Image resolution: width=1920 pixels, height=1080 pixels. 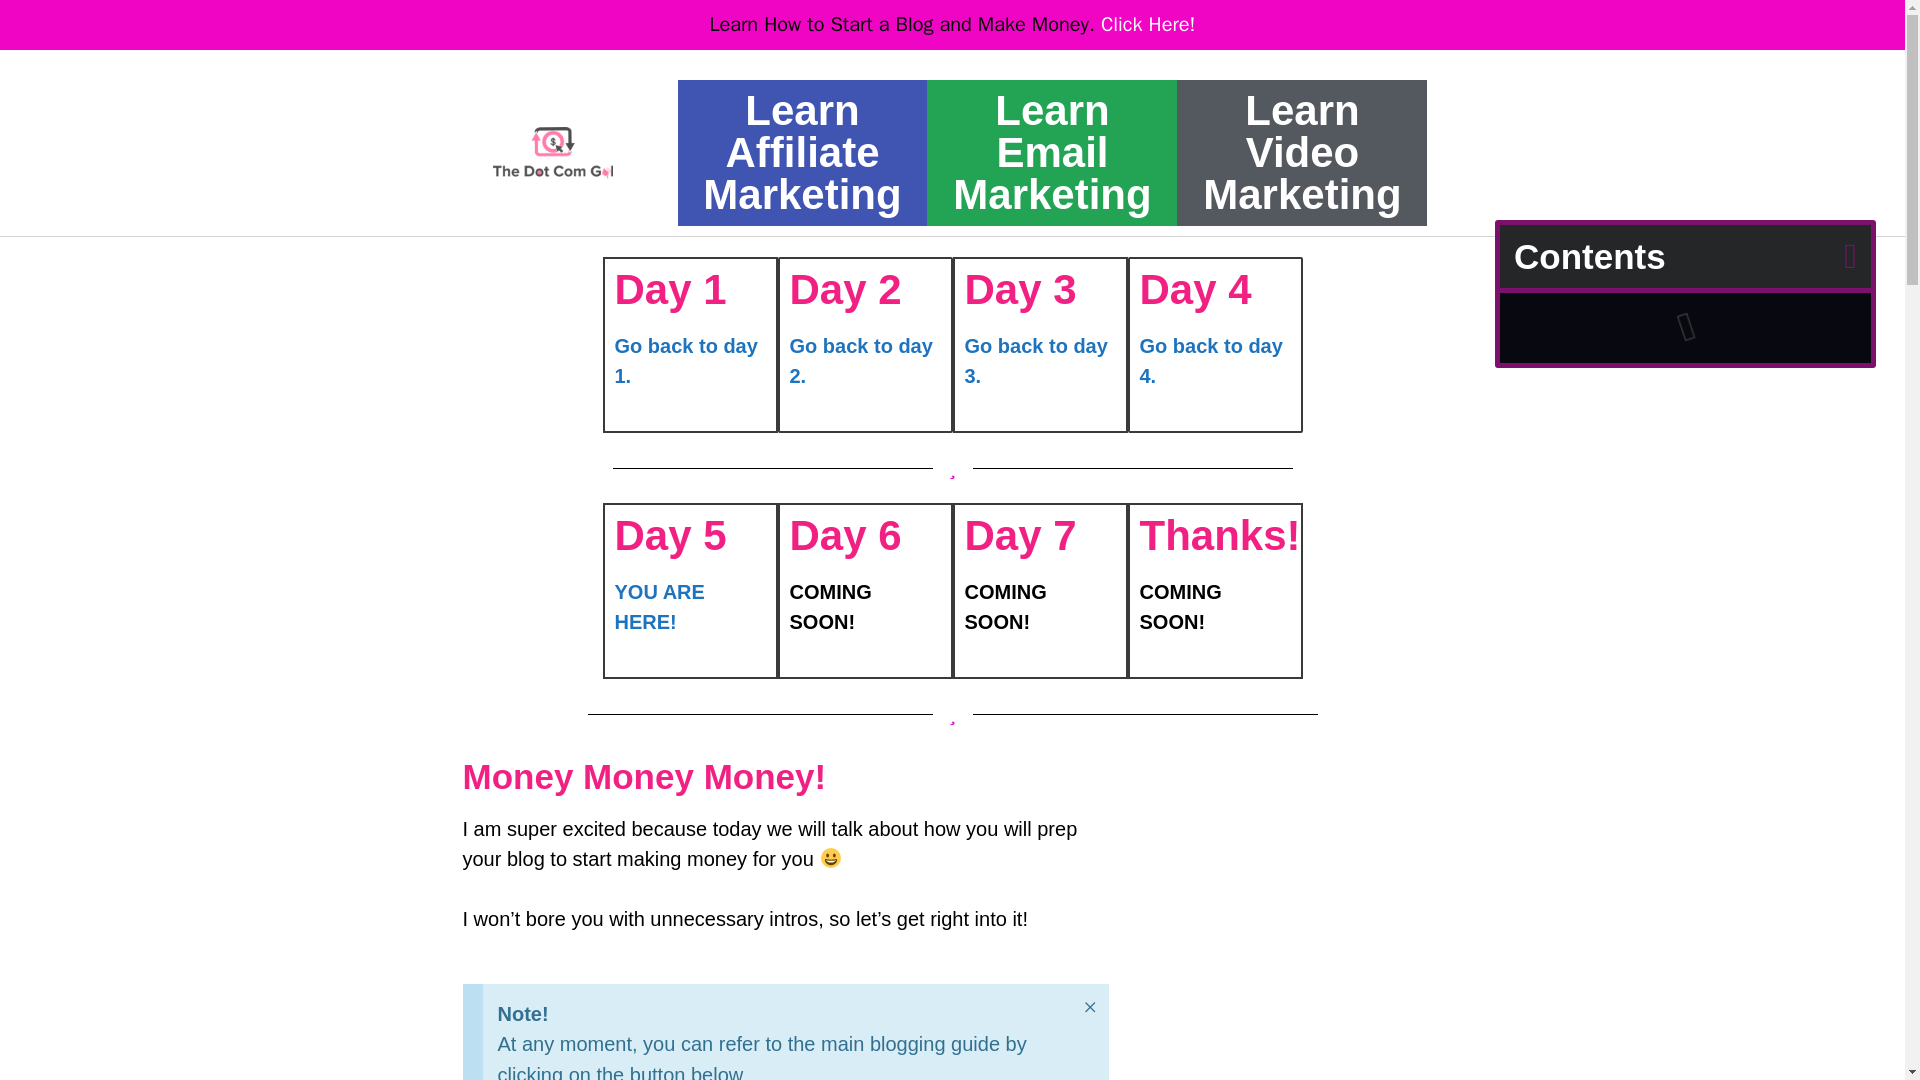 I want to click on Go back to day 2., so click(x=861, y=360).